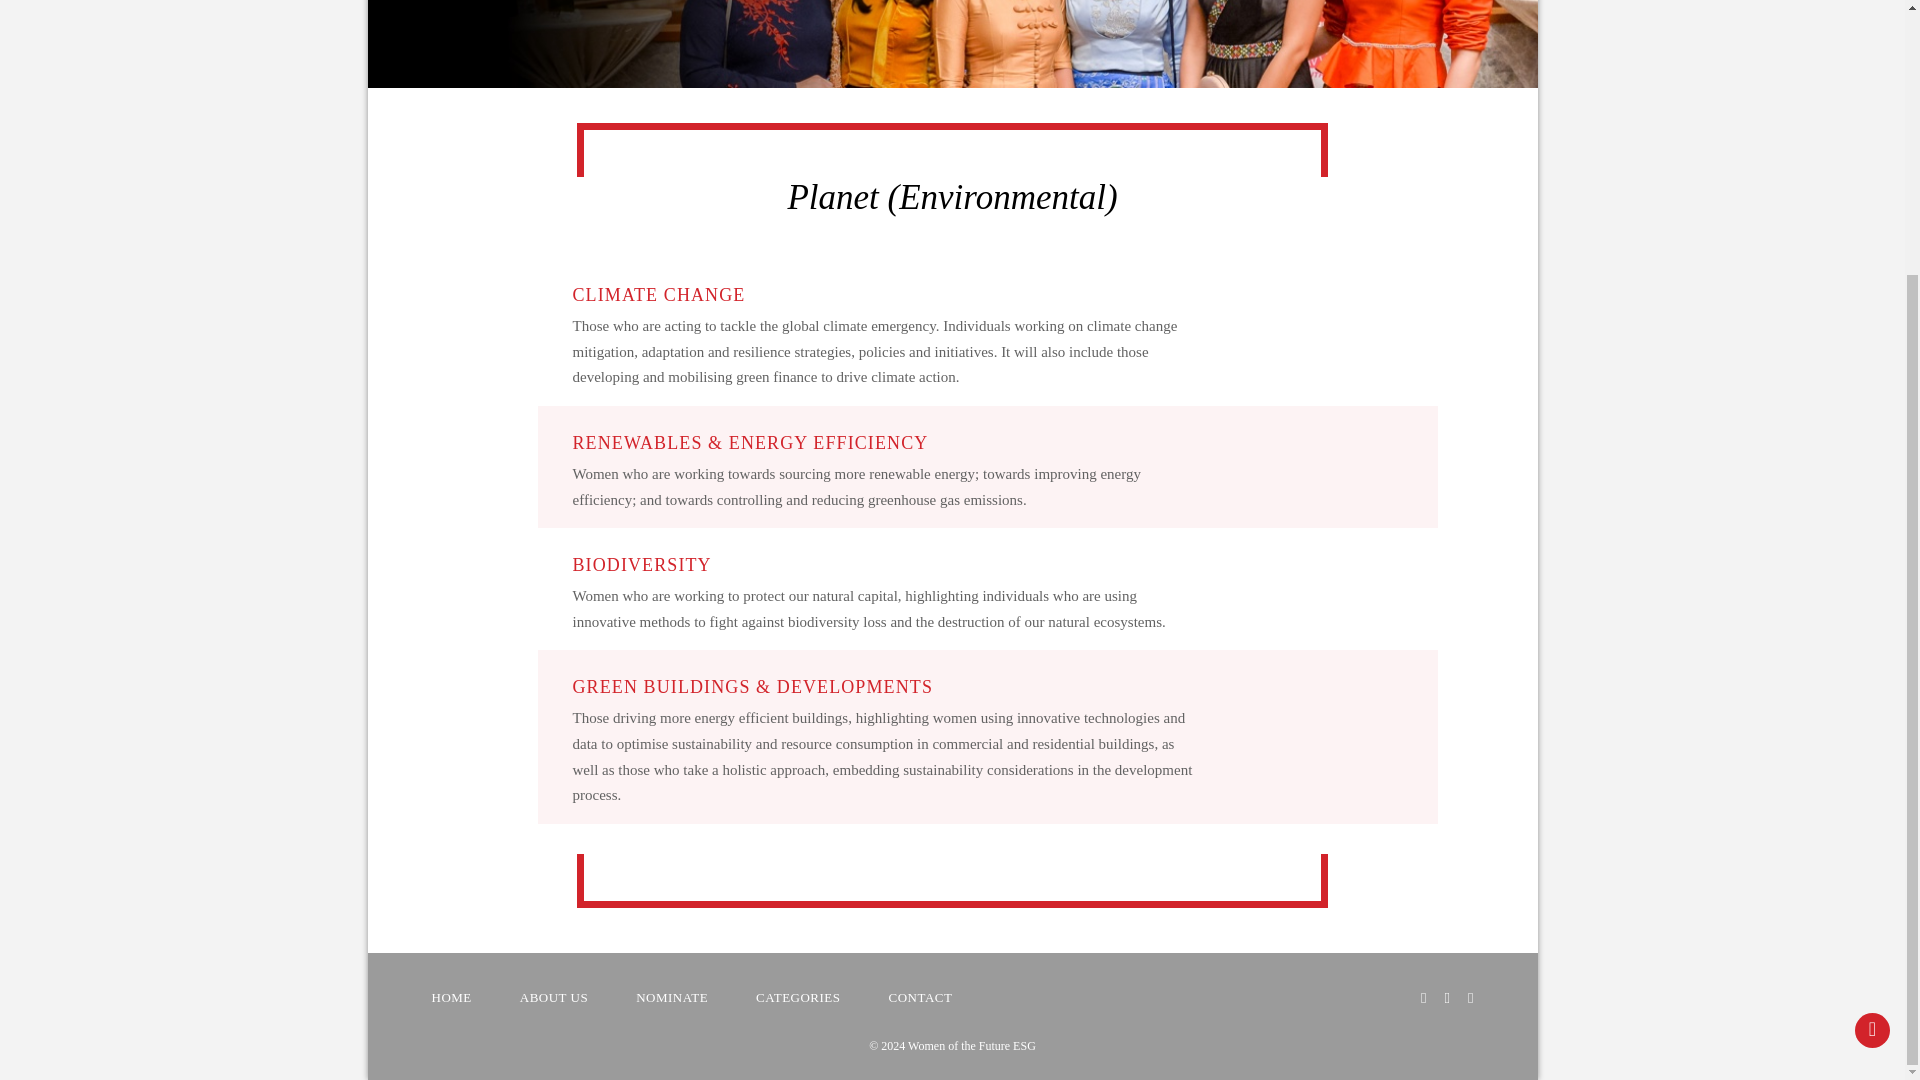  Describe the element at coordinates (658, 294) in the screenshot. I see `CLIMATE CHANGE` at that location.